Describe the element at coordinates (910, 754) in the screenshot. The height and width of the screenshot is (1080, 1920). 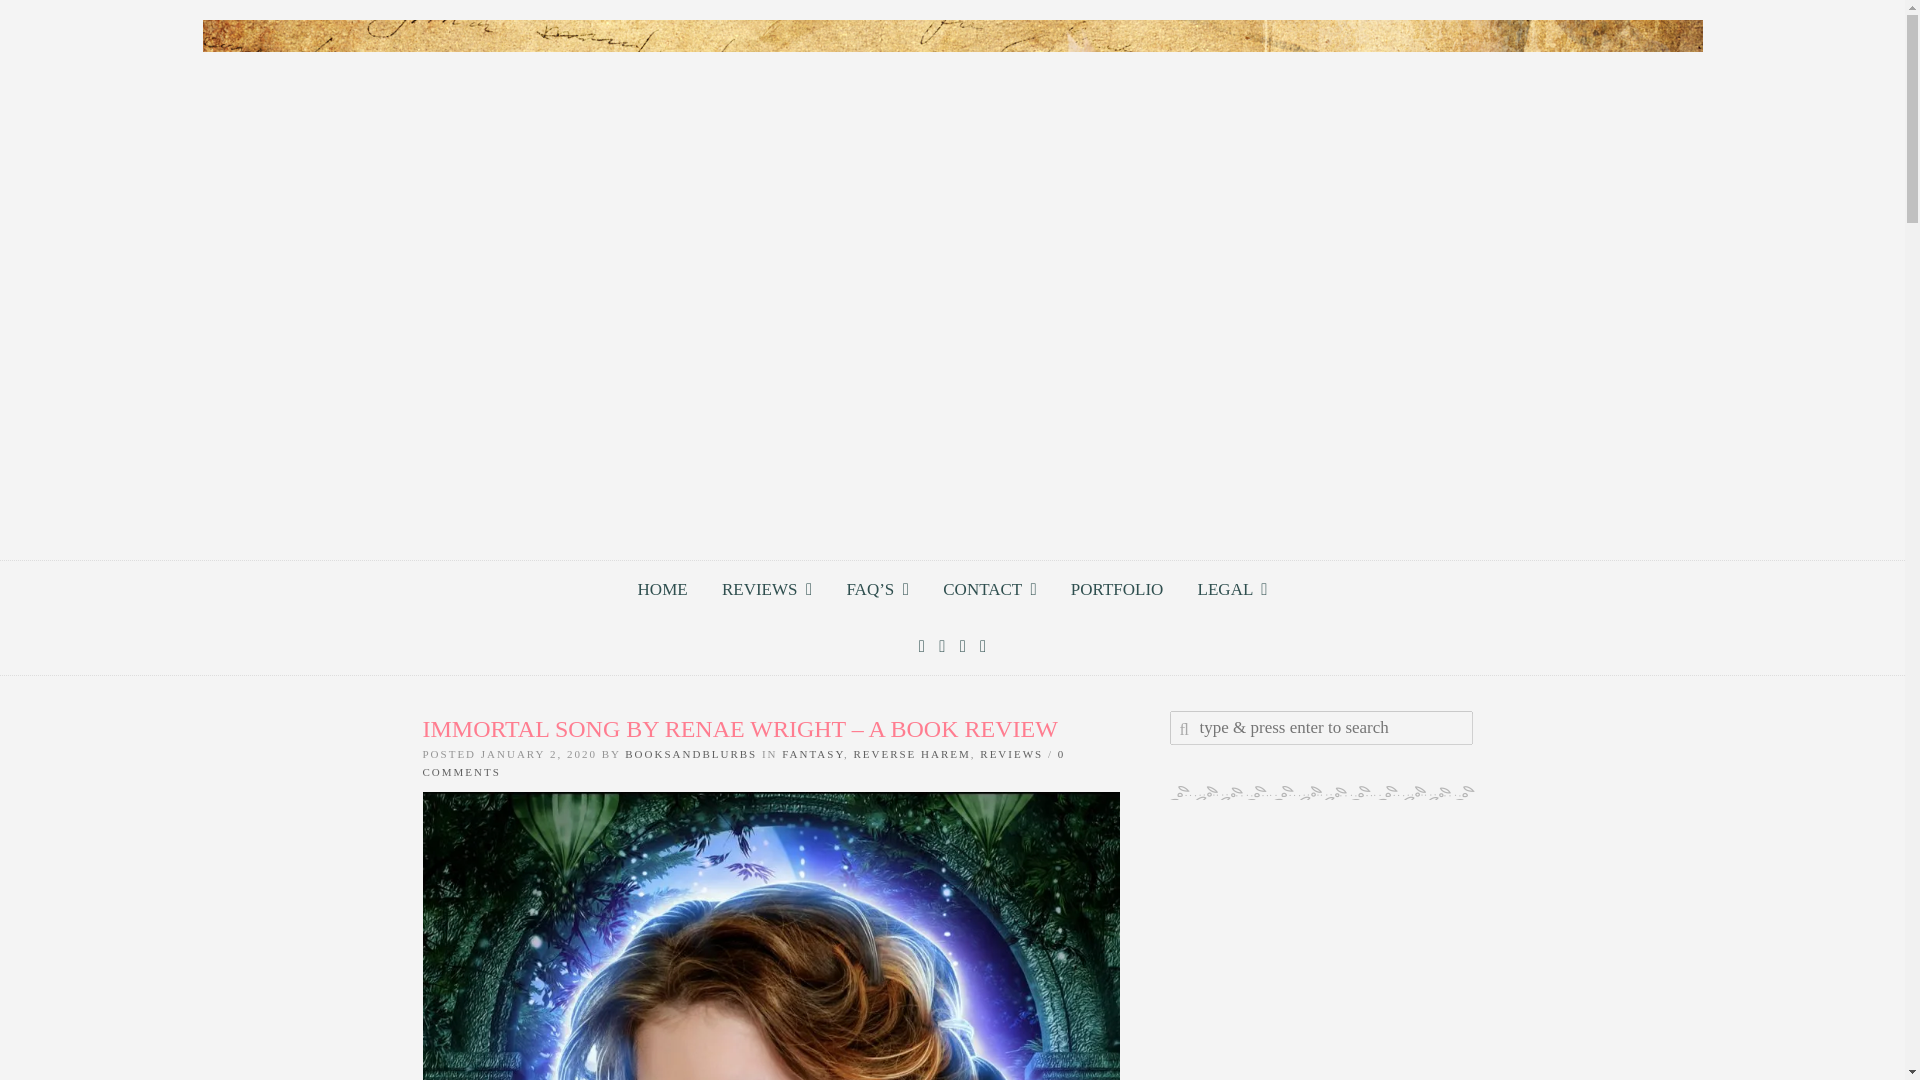
I see `REVERSE HAREM` at that location.